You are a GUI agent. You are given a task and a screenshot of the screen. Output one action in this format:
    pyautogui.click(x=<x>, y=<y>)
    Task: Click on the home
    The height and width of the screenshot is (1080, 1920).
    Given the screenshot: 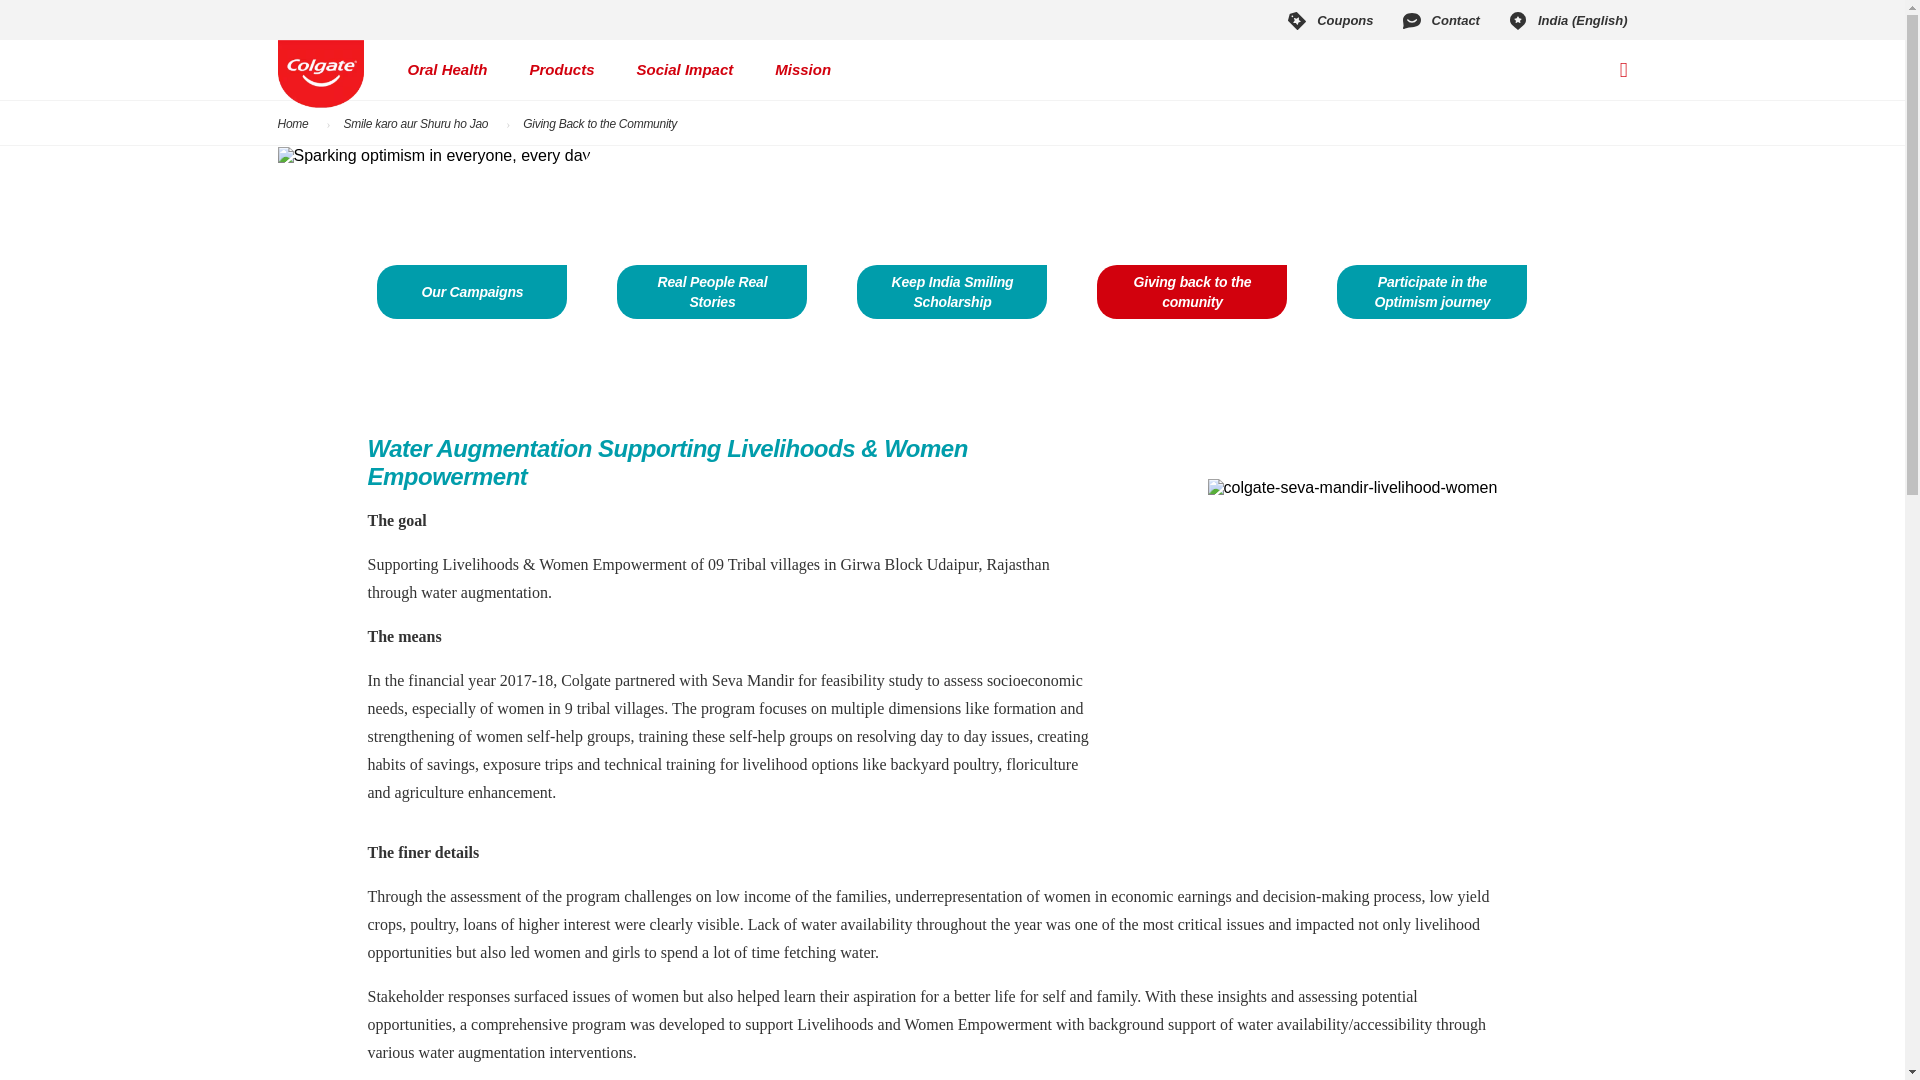 What is the action you would take?
    pyautogui.click(x=321, y=74)
    